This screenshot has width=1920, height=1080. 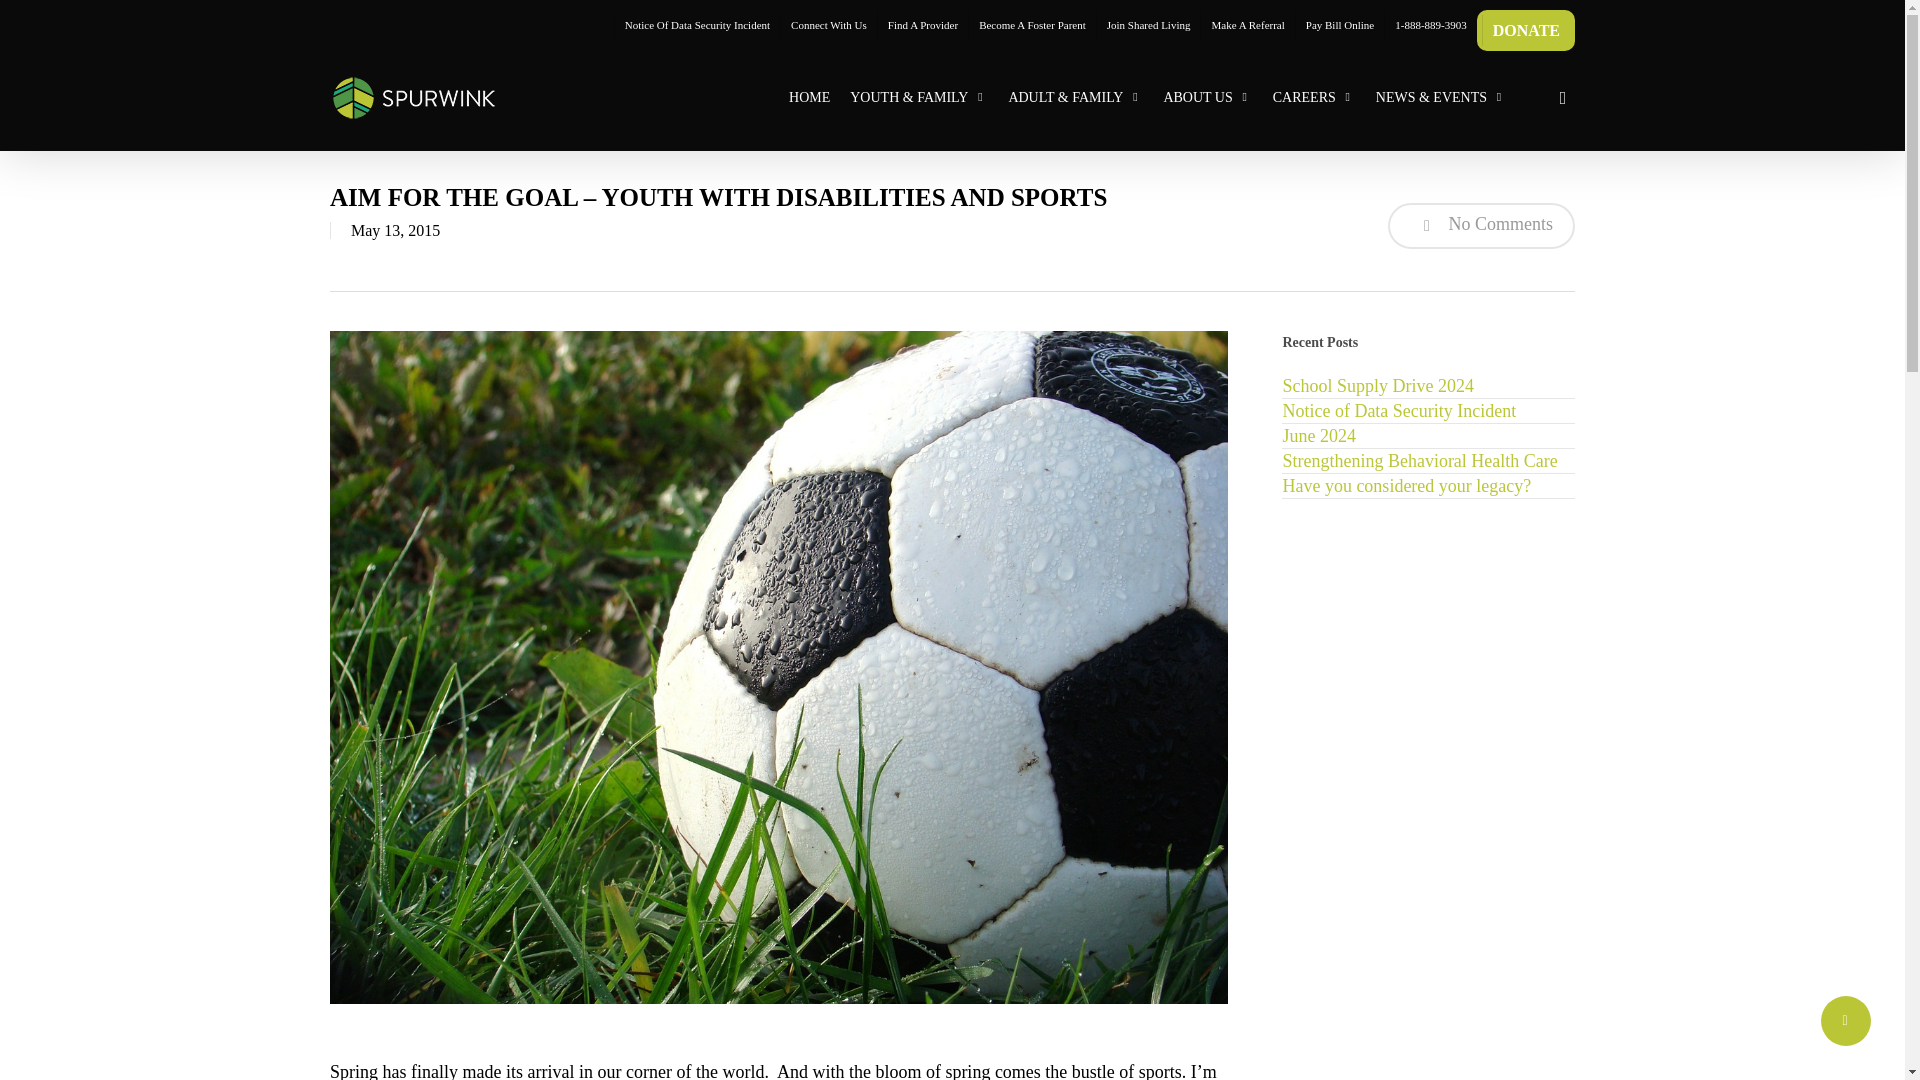 What do you see at coordinates (1148, 25) in the screenshot?
I see `Join Shared Living` at bounding box center [1148, 25].